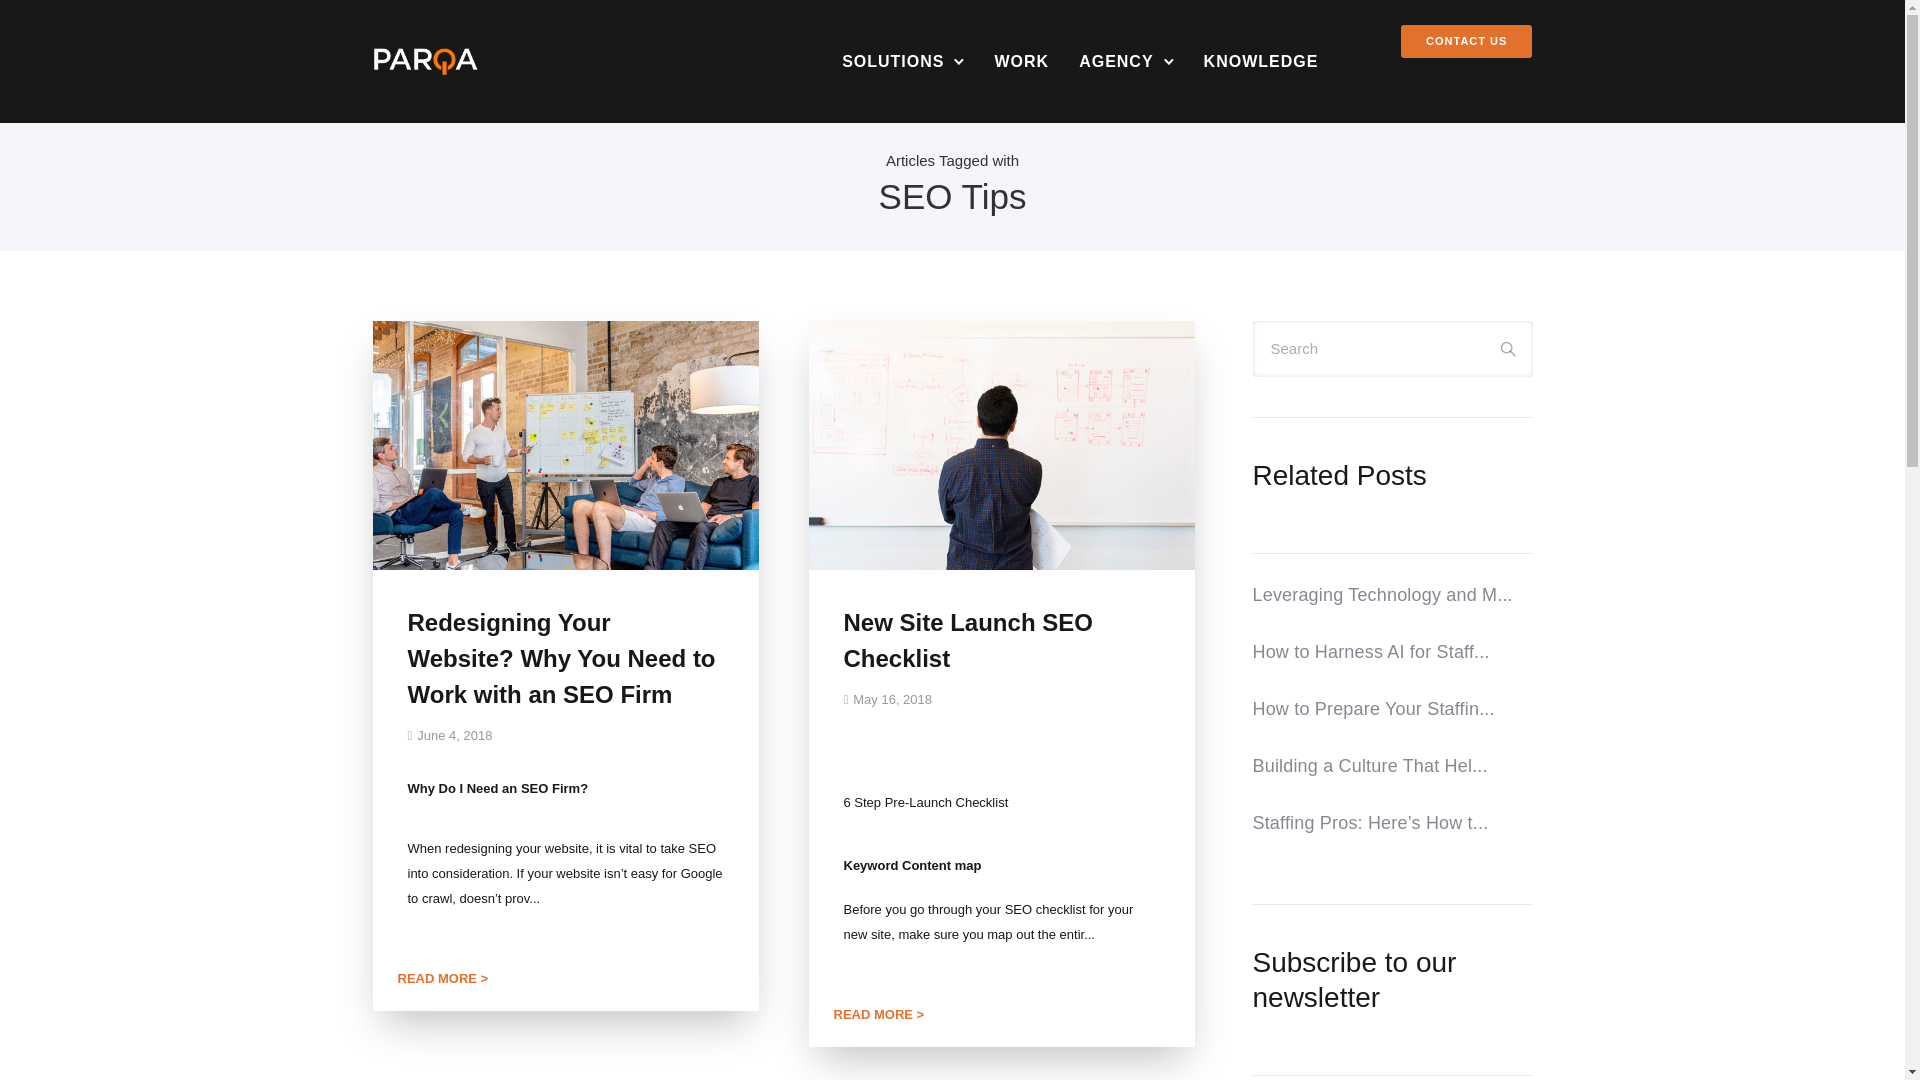 The width and height of the screenshot is (1920, 1080). I want to click on WORK, so click(1021, 60).